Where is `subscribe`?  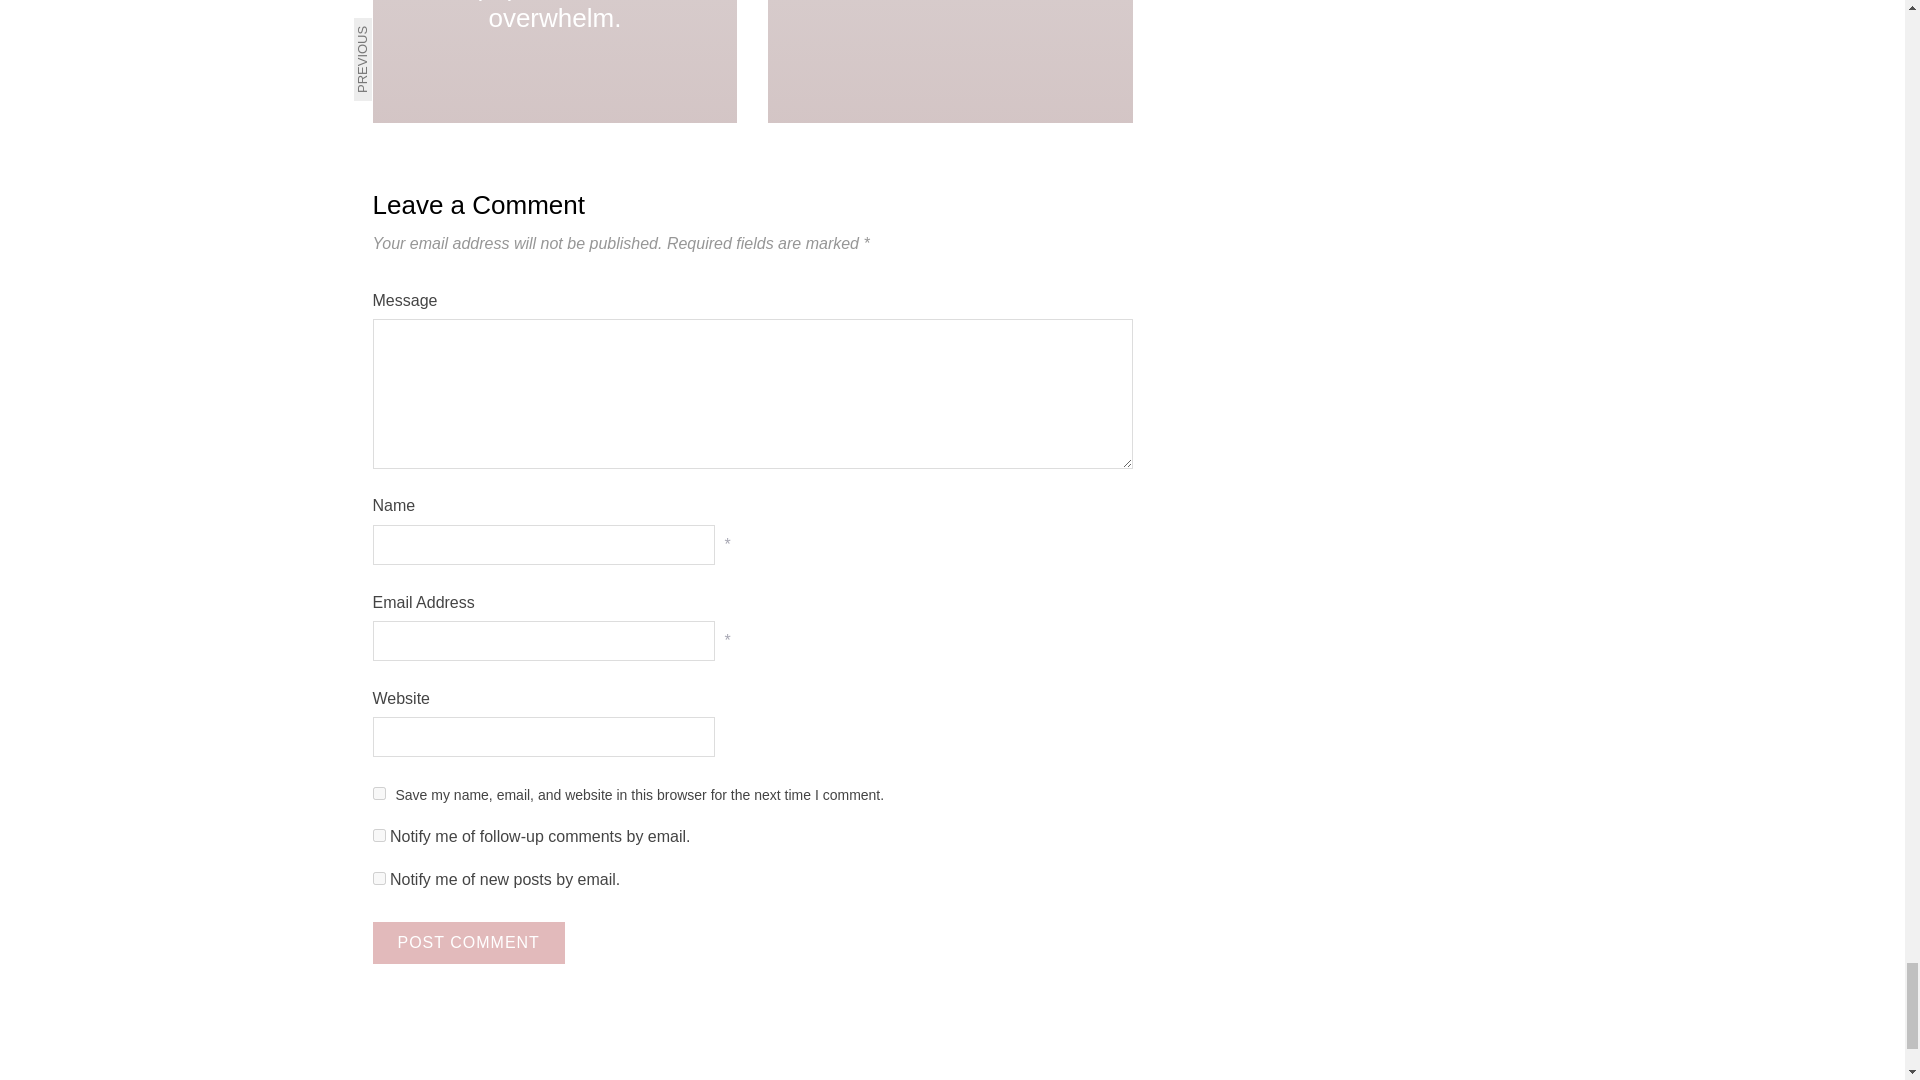 subscribe is located at coordinates (378, 836).